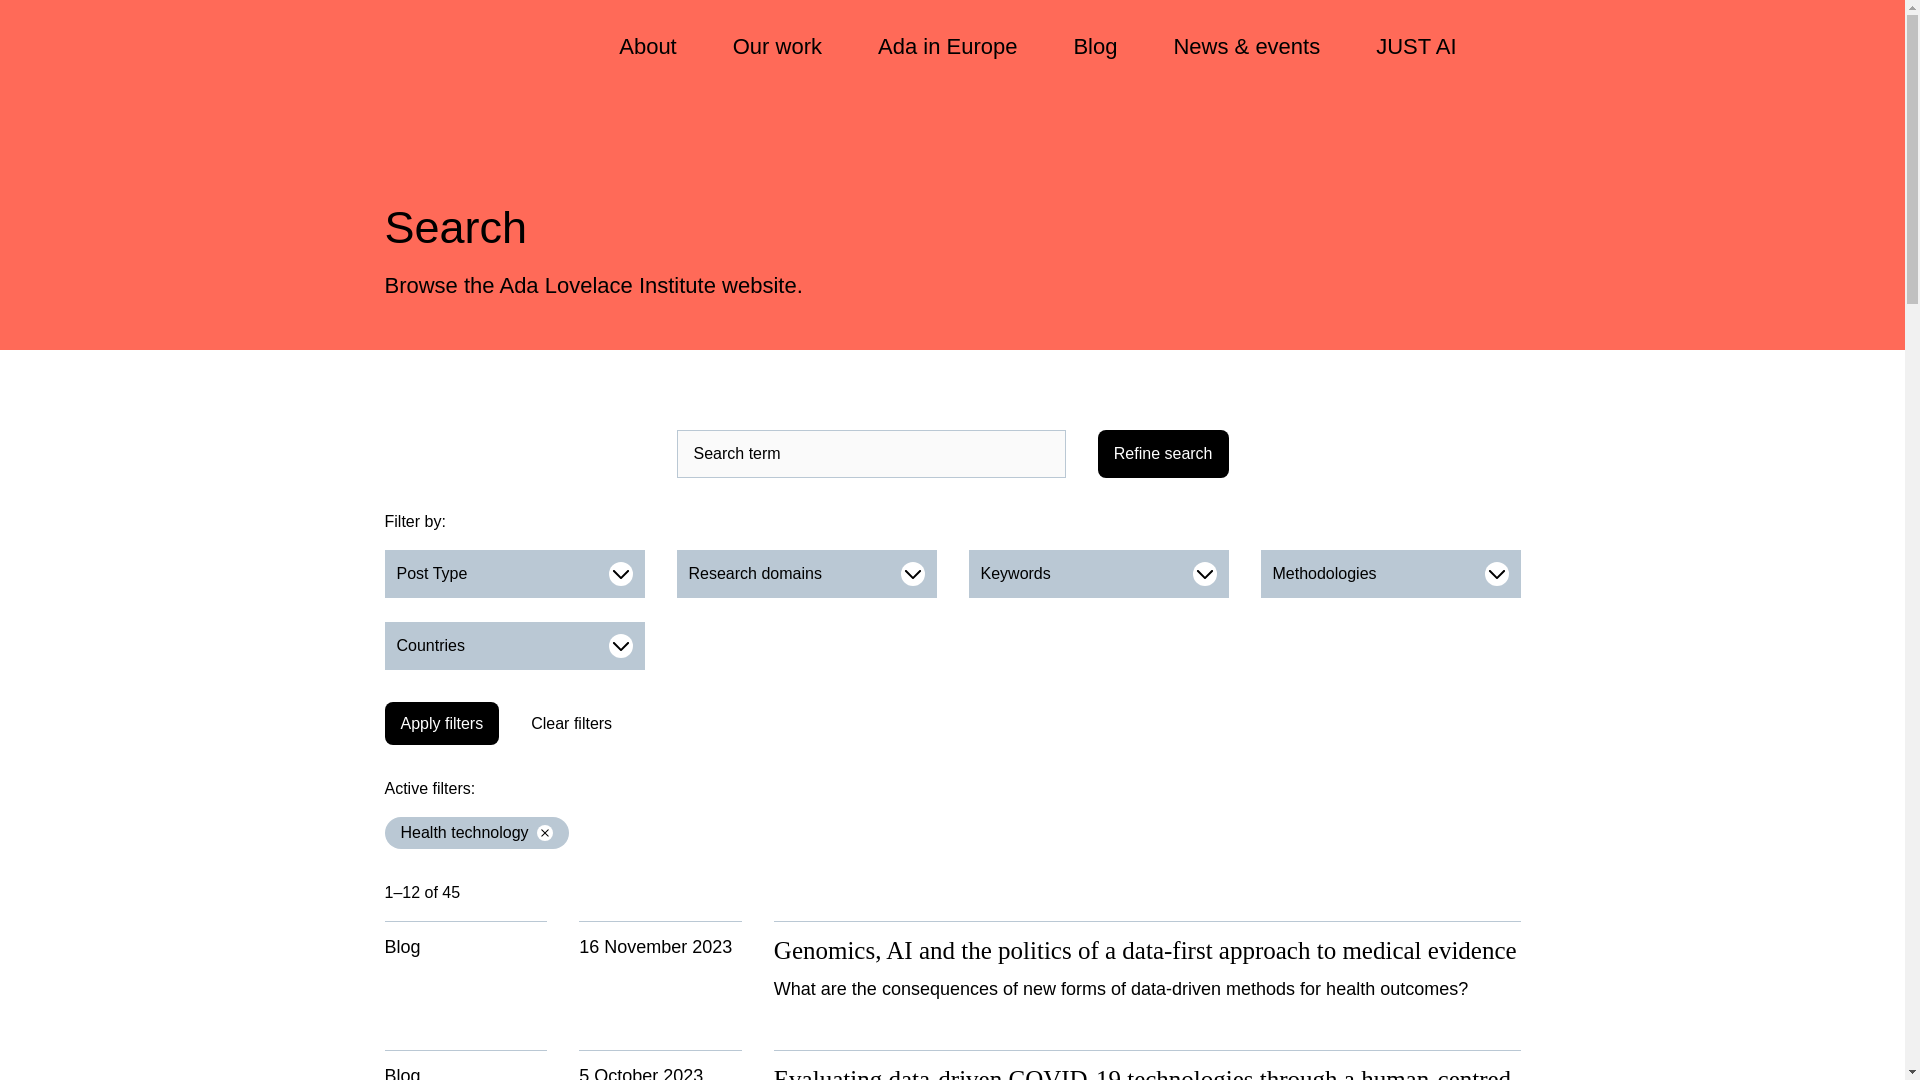 Image resolution: width=1920 pixels, height=1080 pixels. What do you see at coordinates (947, 48) in the screenshot?
I see `Ada in Europe` at bounding box center [947, 48].